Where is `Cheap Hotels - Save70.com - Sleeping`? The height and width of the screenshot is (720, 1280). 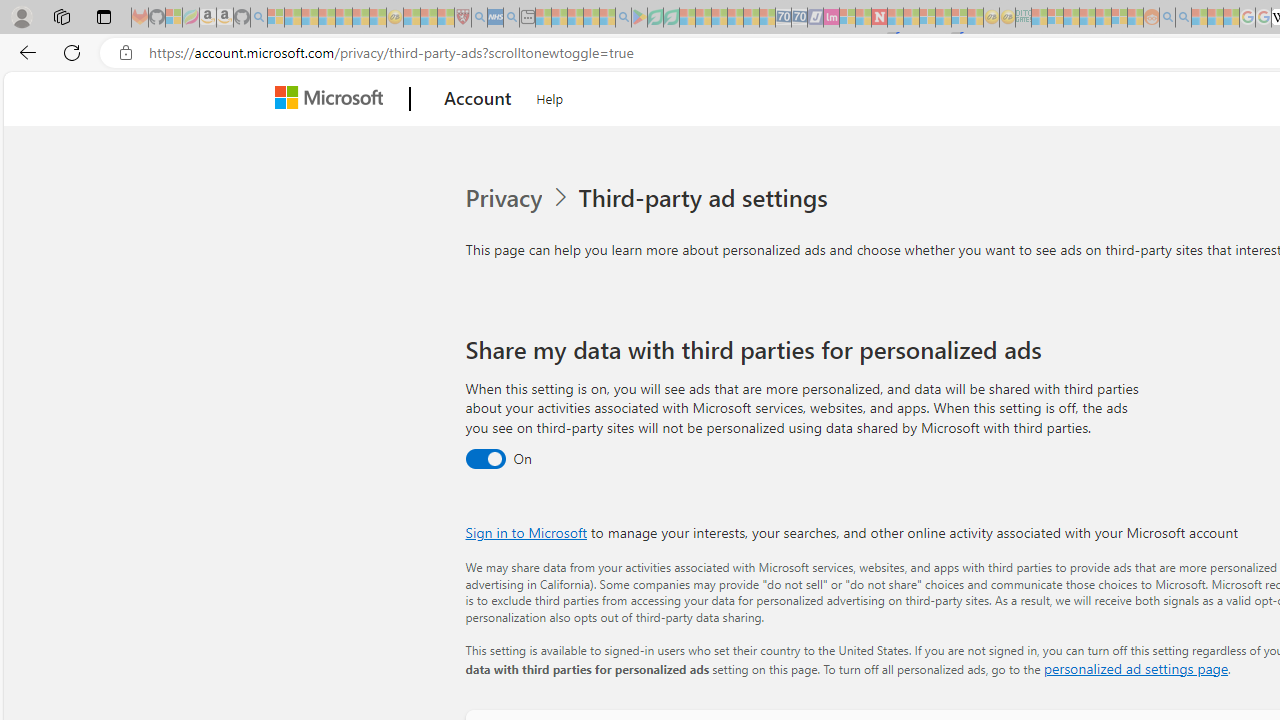 Cheap Hotels - Save70.com - Sleeping is located at coordinates (800, 18).